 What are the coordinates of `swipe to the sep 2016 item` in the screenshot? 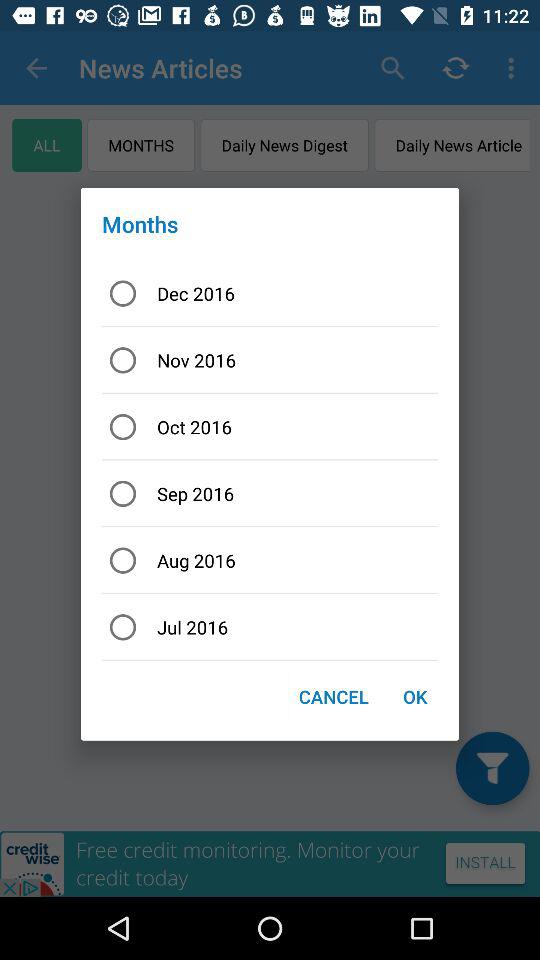 It's located at (270, 494).